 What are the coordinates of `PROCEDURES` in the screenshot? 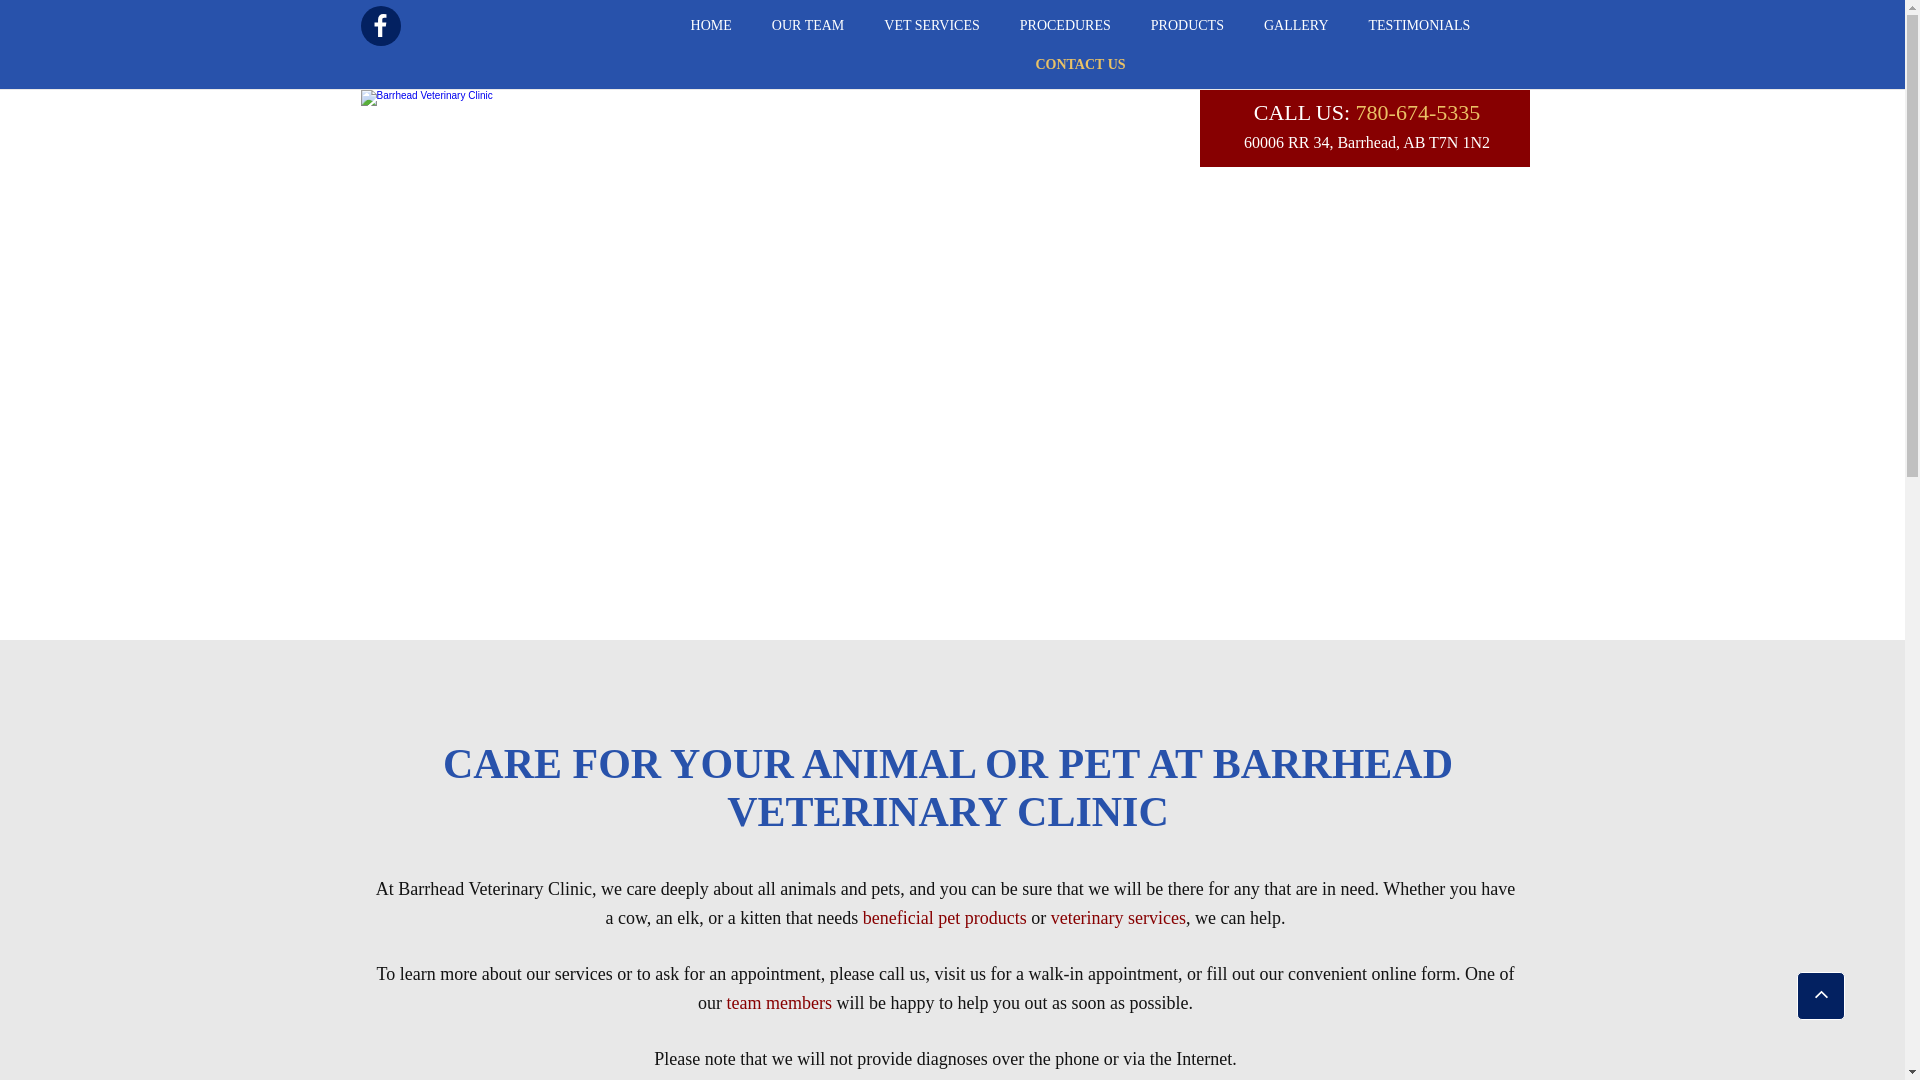 It's located at (1066, 26).